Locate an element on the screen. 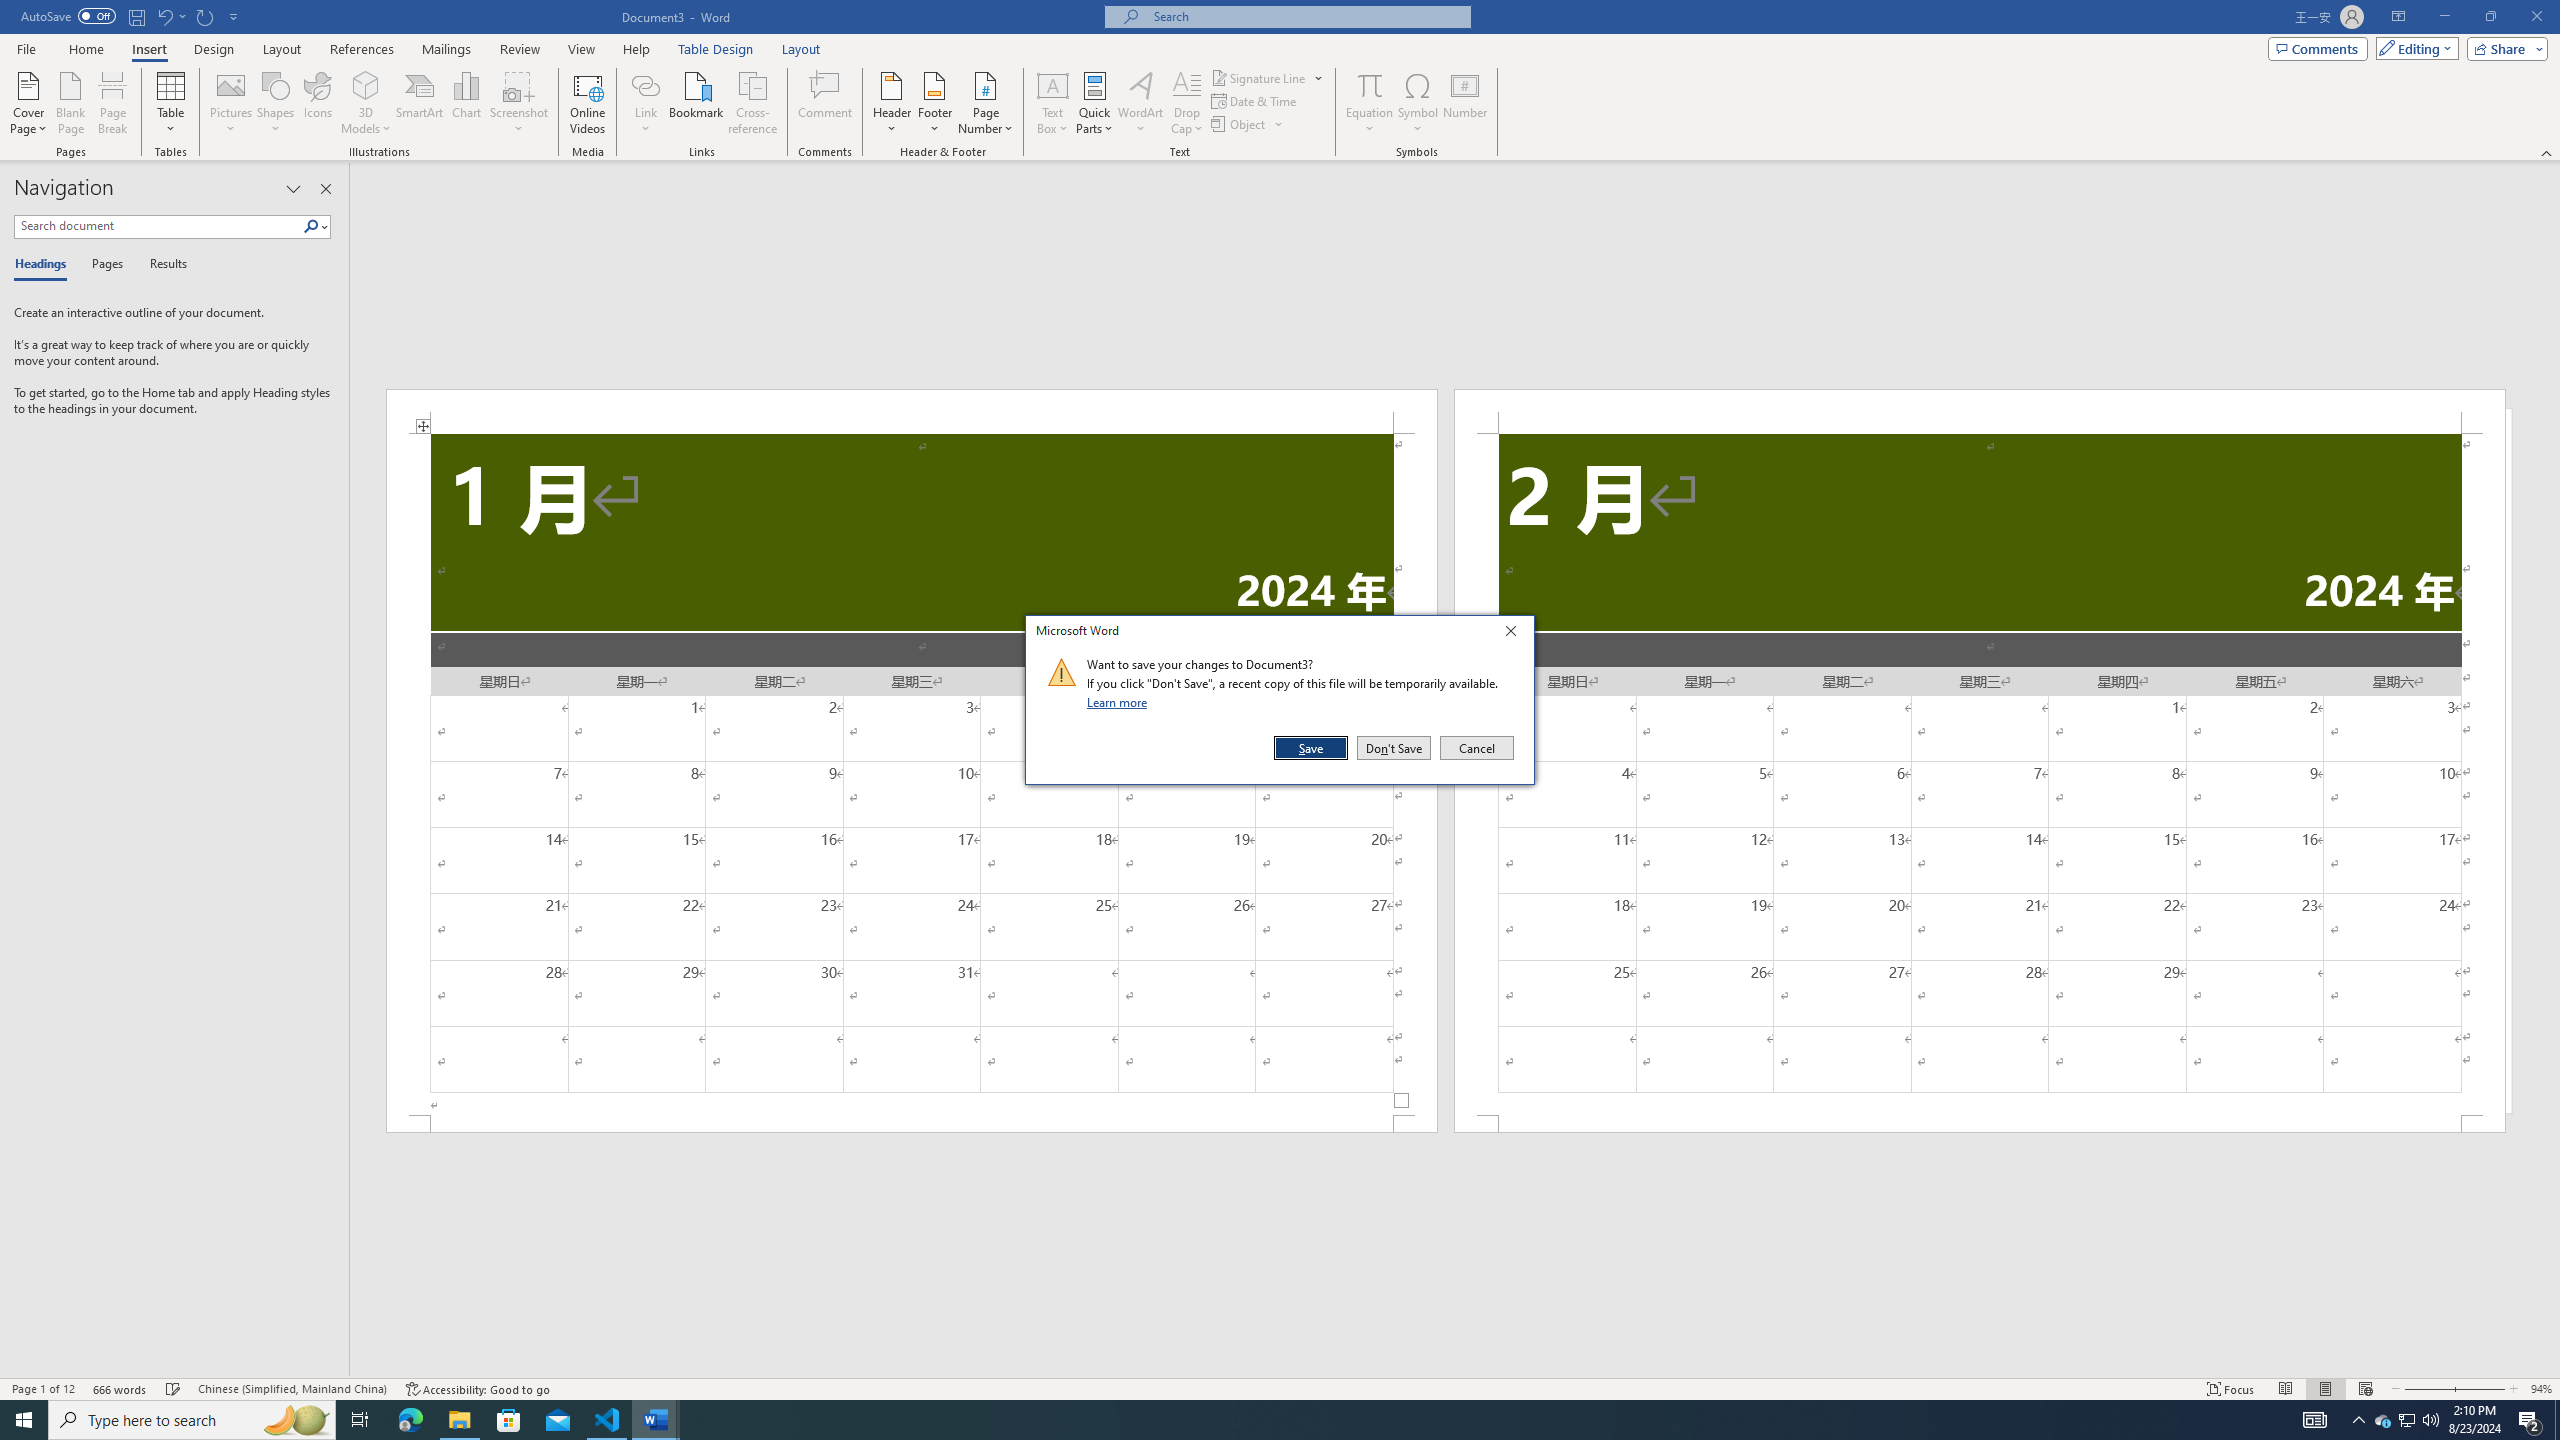  Learn more is located at coordinates (1120, 702).